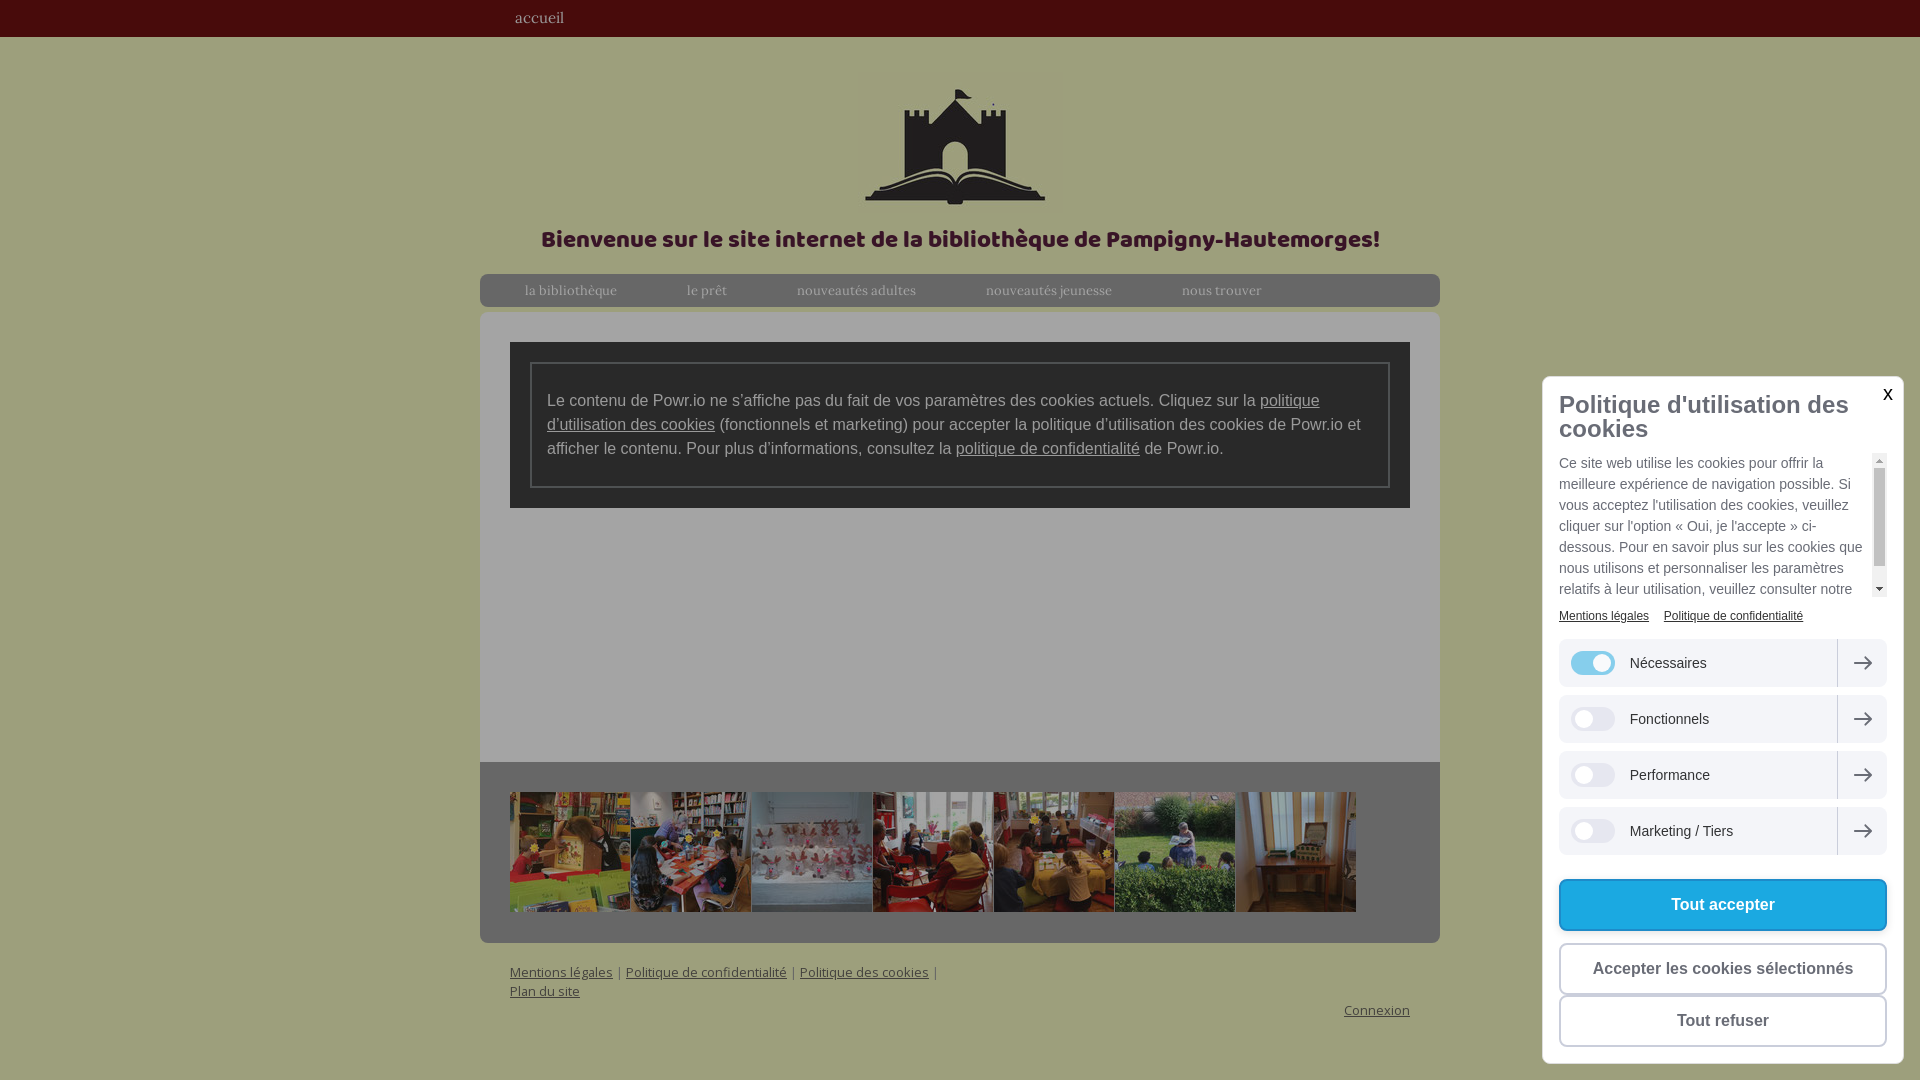  Describe the element at coordinates (545, 991) in the screenshot. I see `Plan du site` at that location.